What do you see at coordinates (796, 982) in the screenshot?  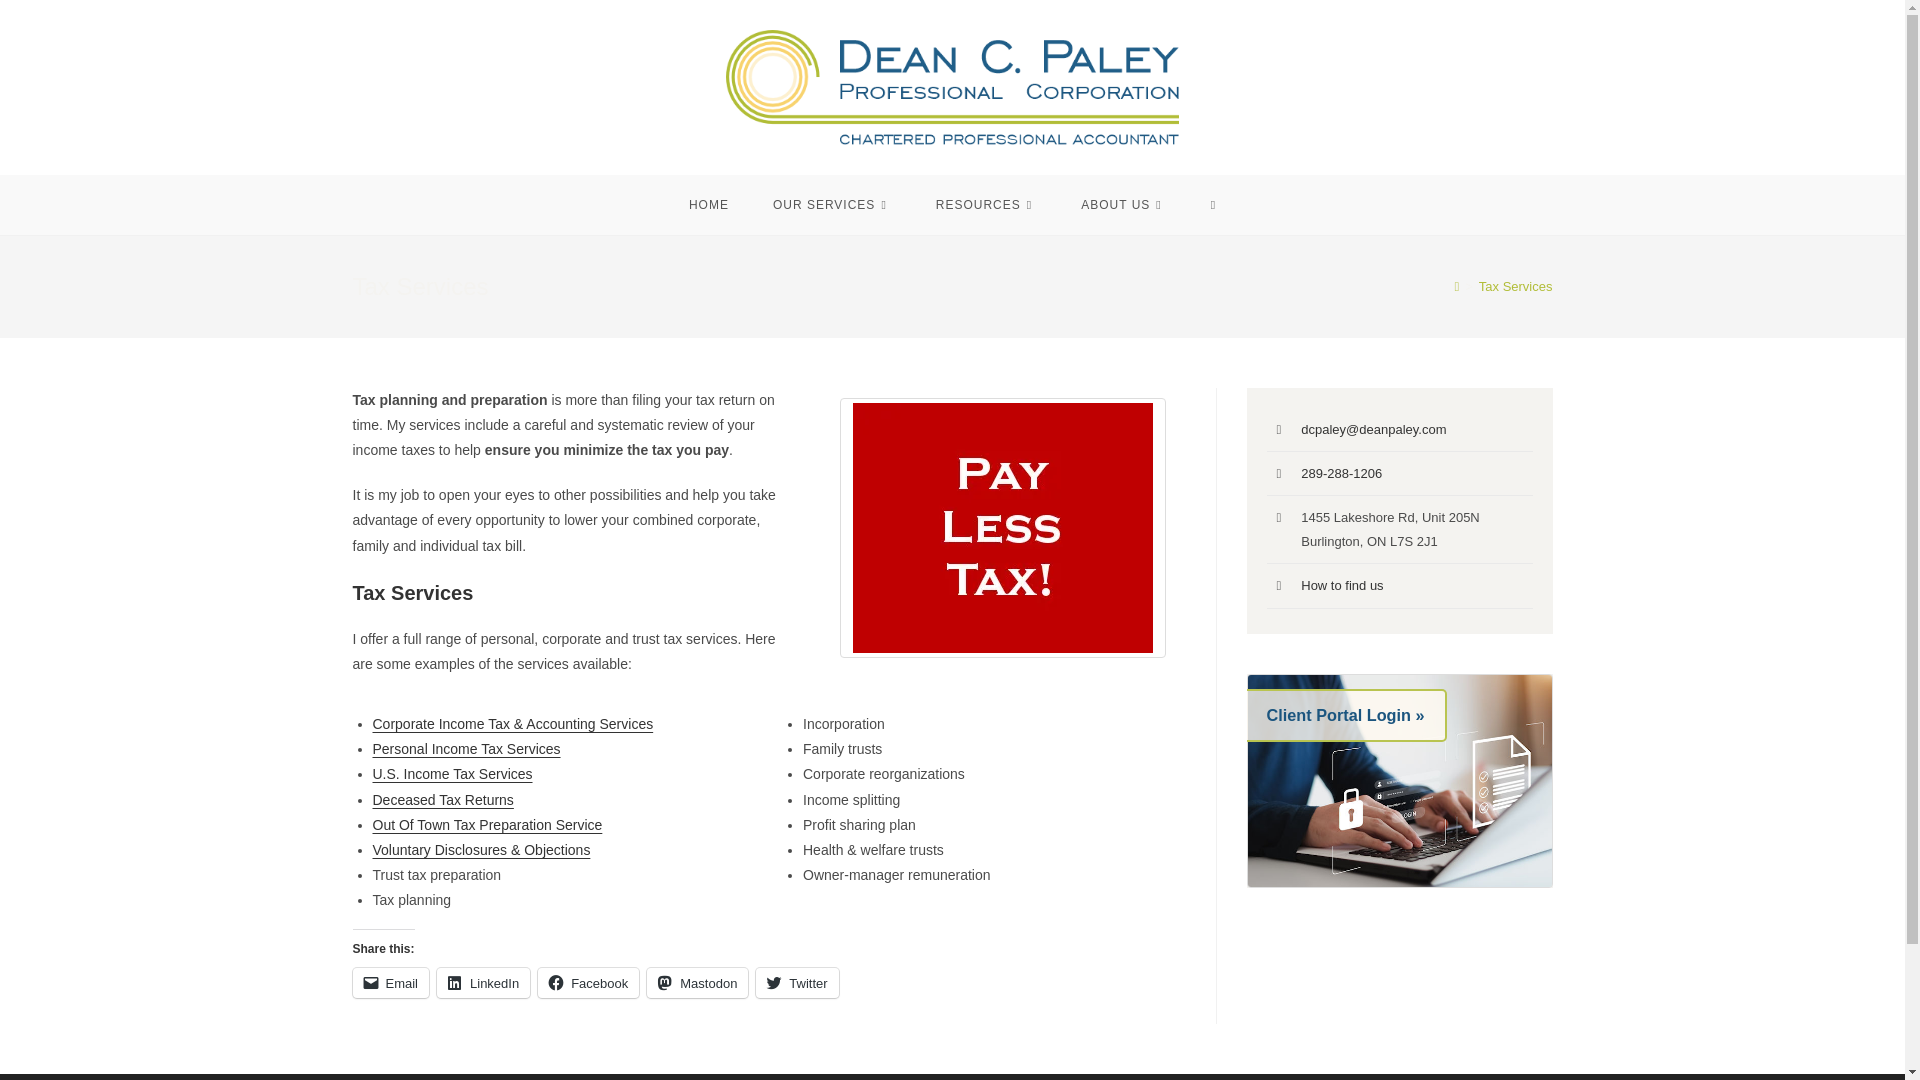 I see `Click to share on Twitter` at bounding box center [796, 982].